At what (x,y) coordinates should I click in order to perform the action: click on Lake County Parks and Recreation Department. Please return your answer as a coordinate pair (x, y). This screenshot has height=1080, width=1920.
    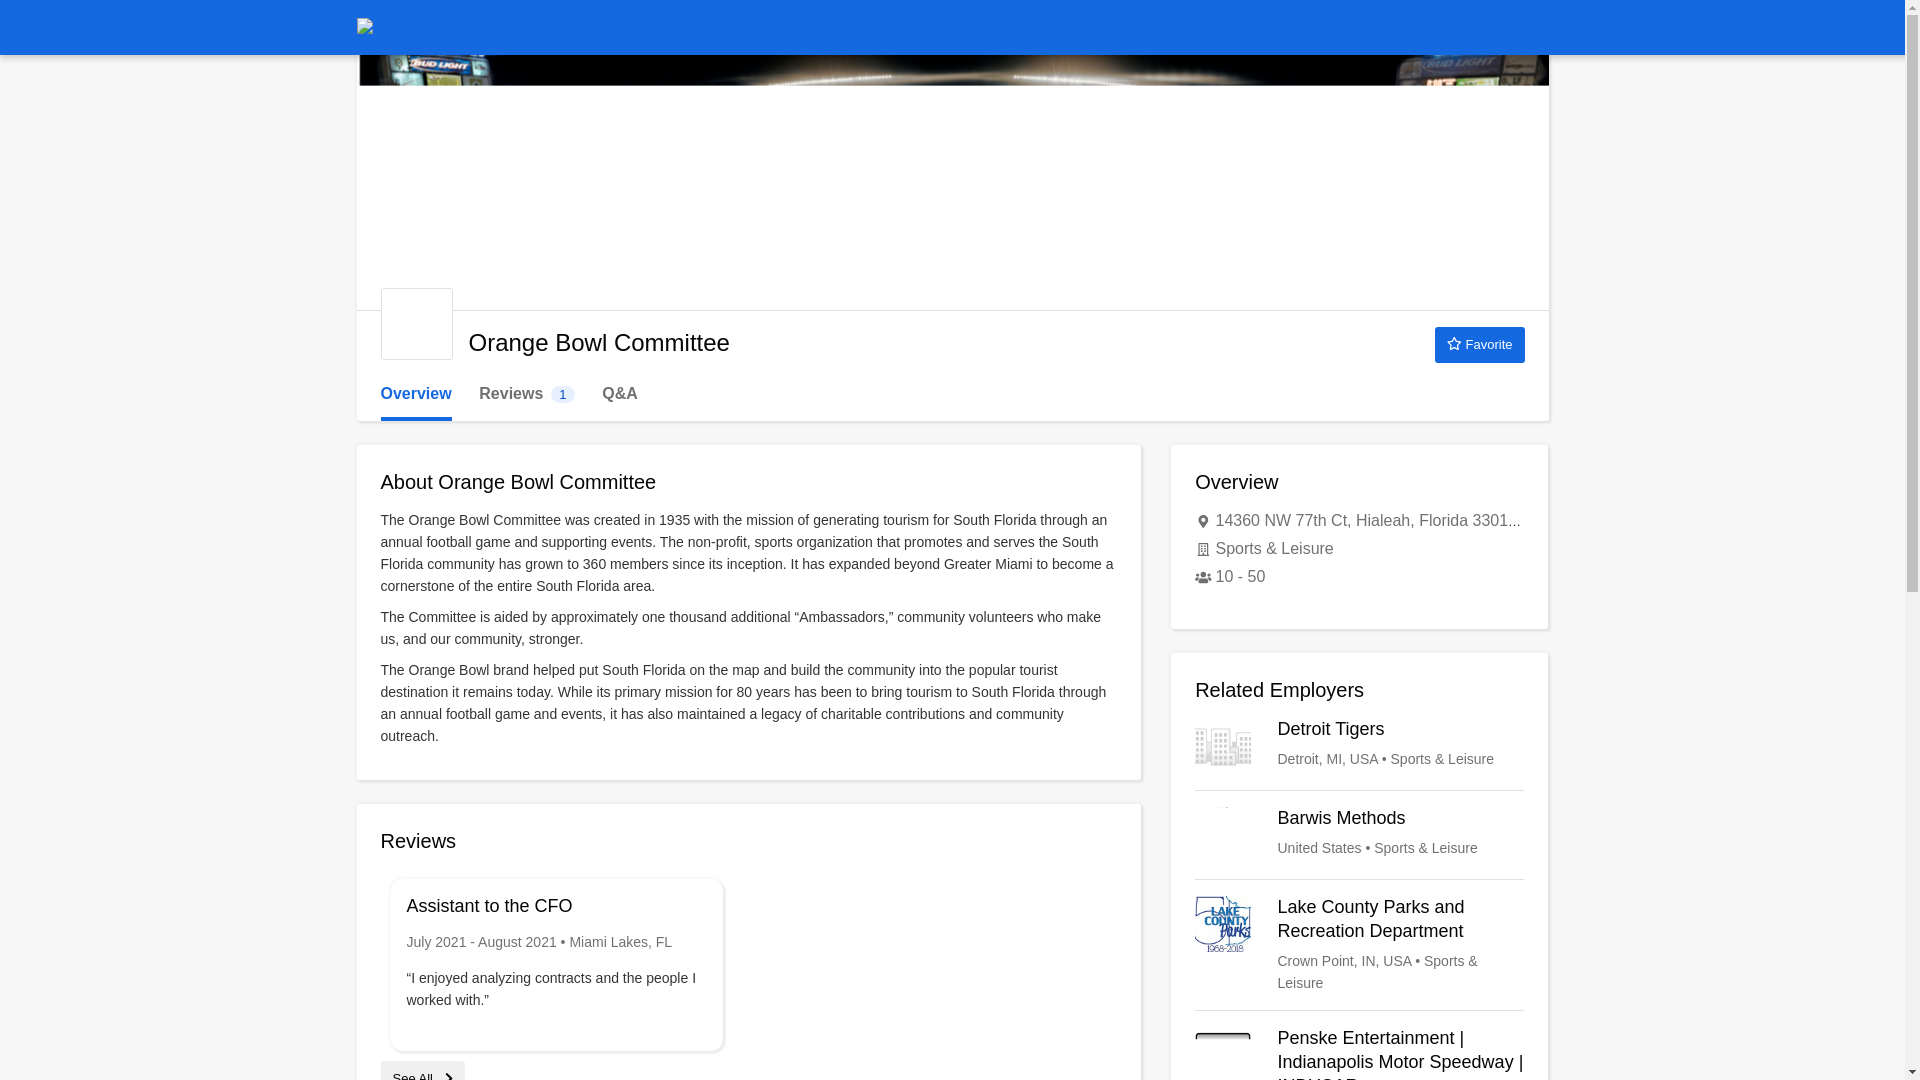
    Looking at the image, I should click on (1479, 344).